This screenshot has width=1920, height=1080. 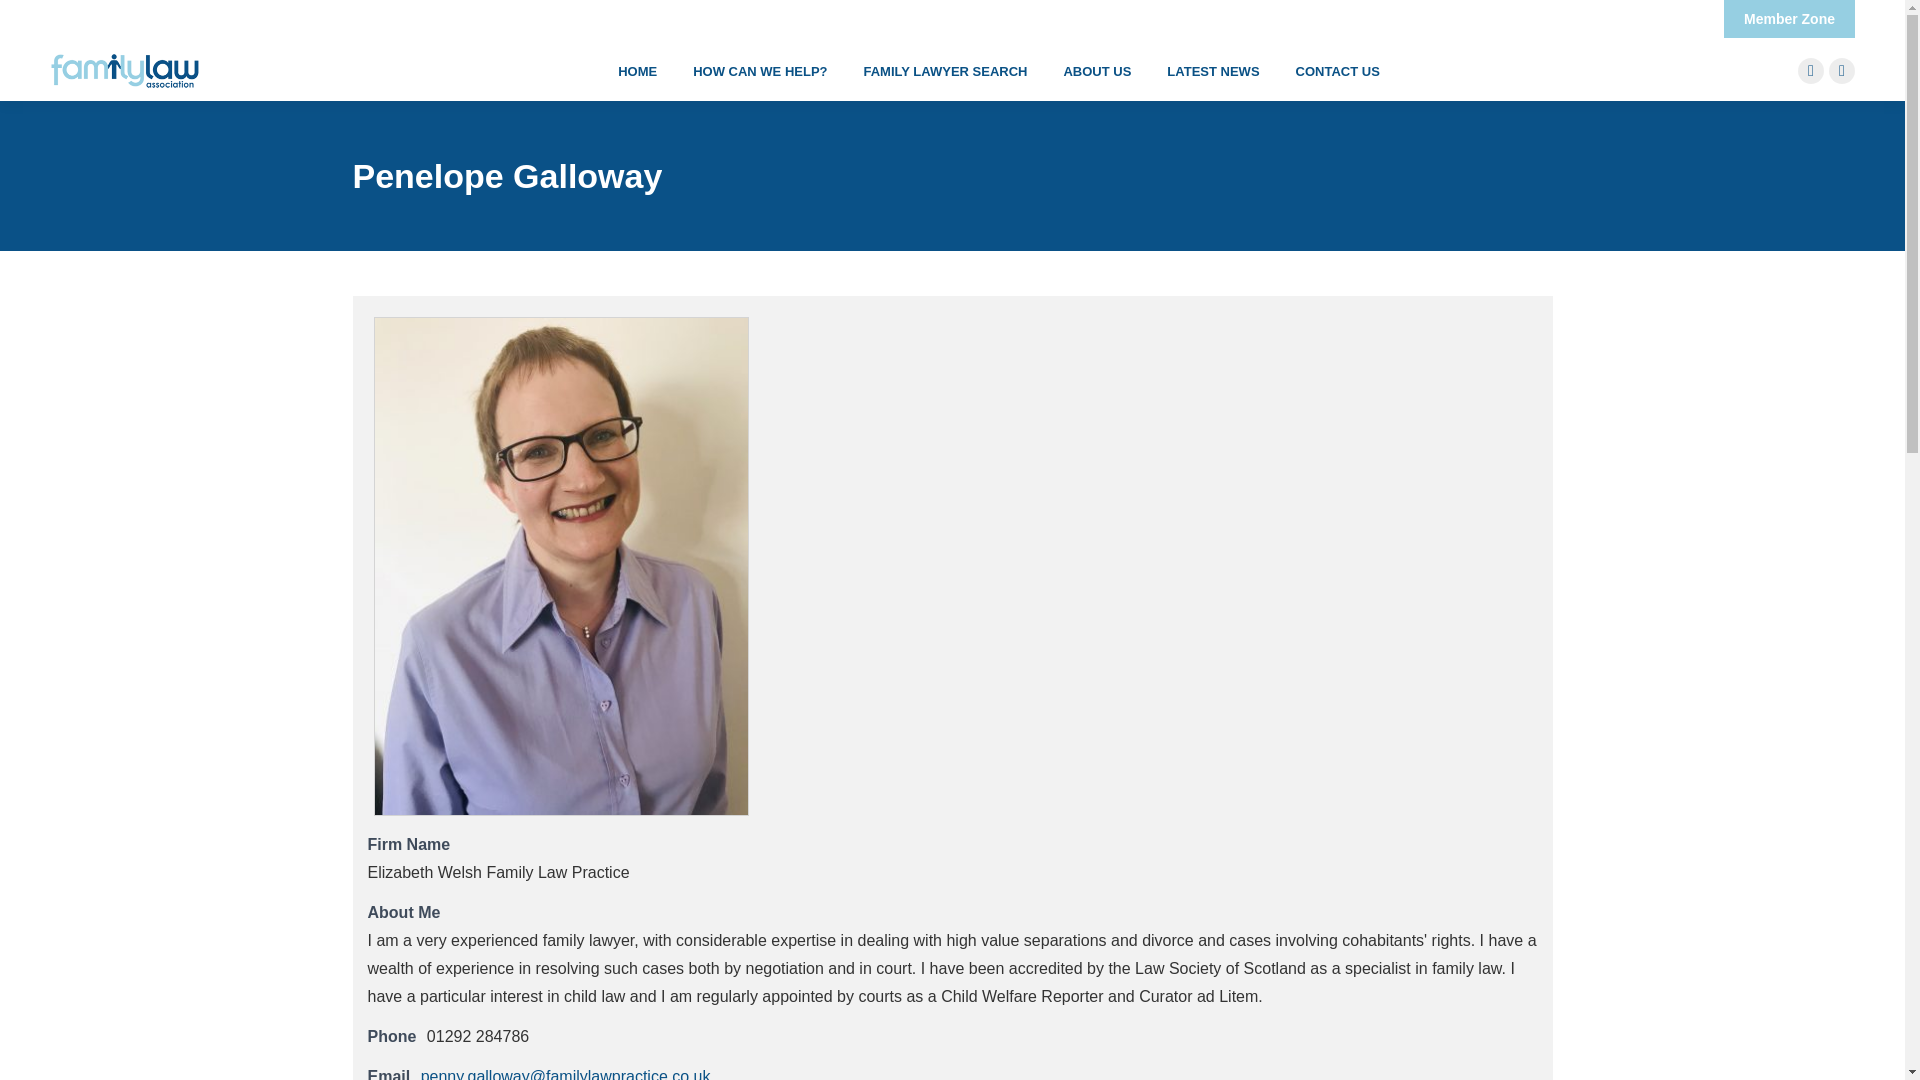 I want to click on ABOUT US, so click(x=1096, y=72).